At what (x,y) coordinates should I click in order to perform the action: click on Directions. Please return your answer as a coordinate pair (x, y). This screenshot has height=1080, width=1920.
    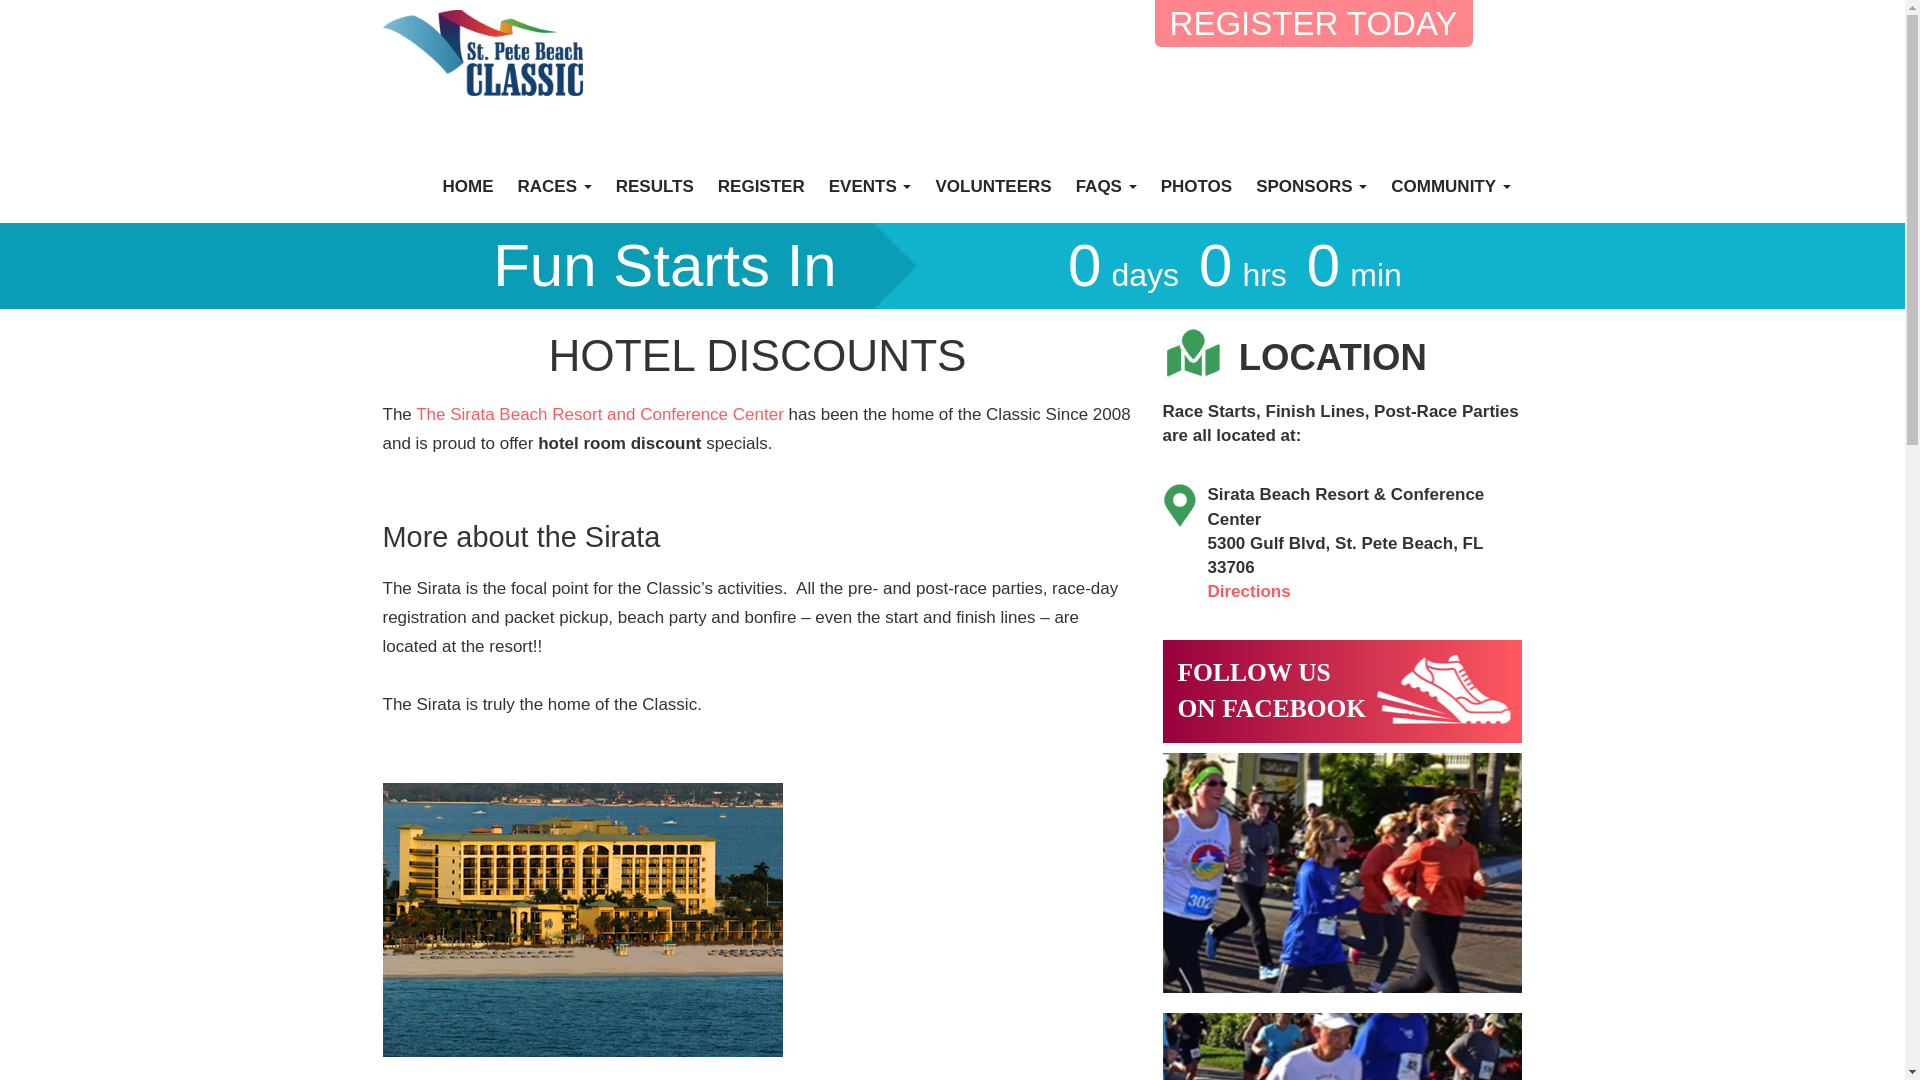
    Looking at the image, I should click on (870, 186).